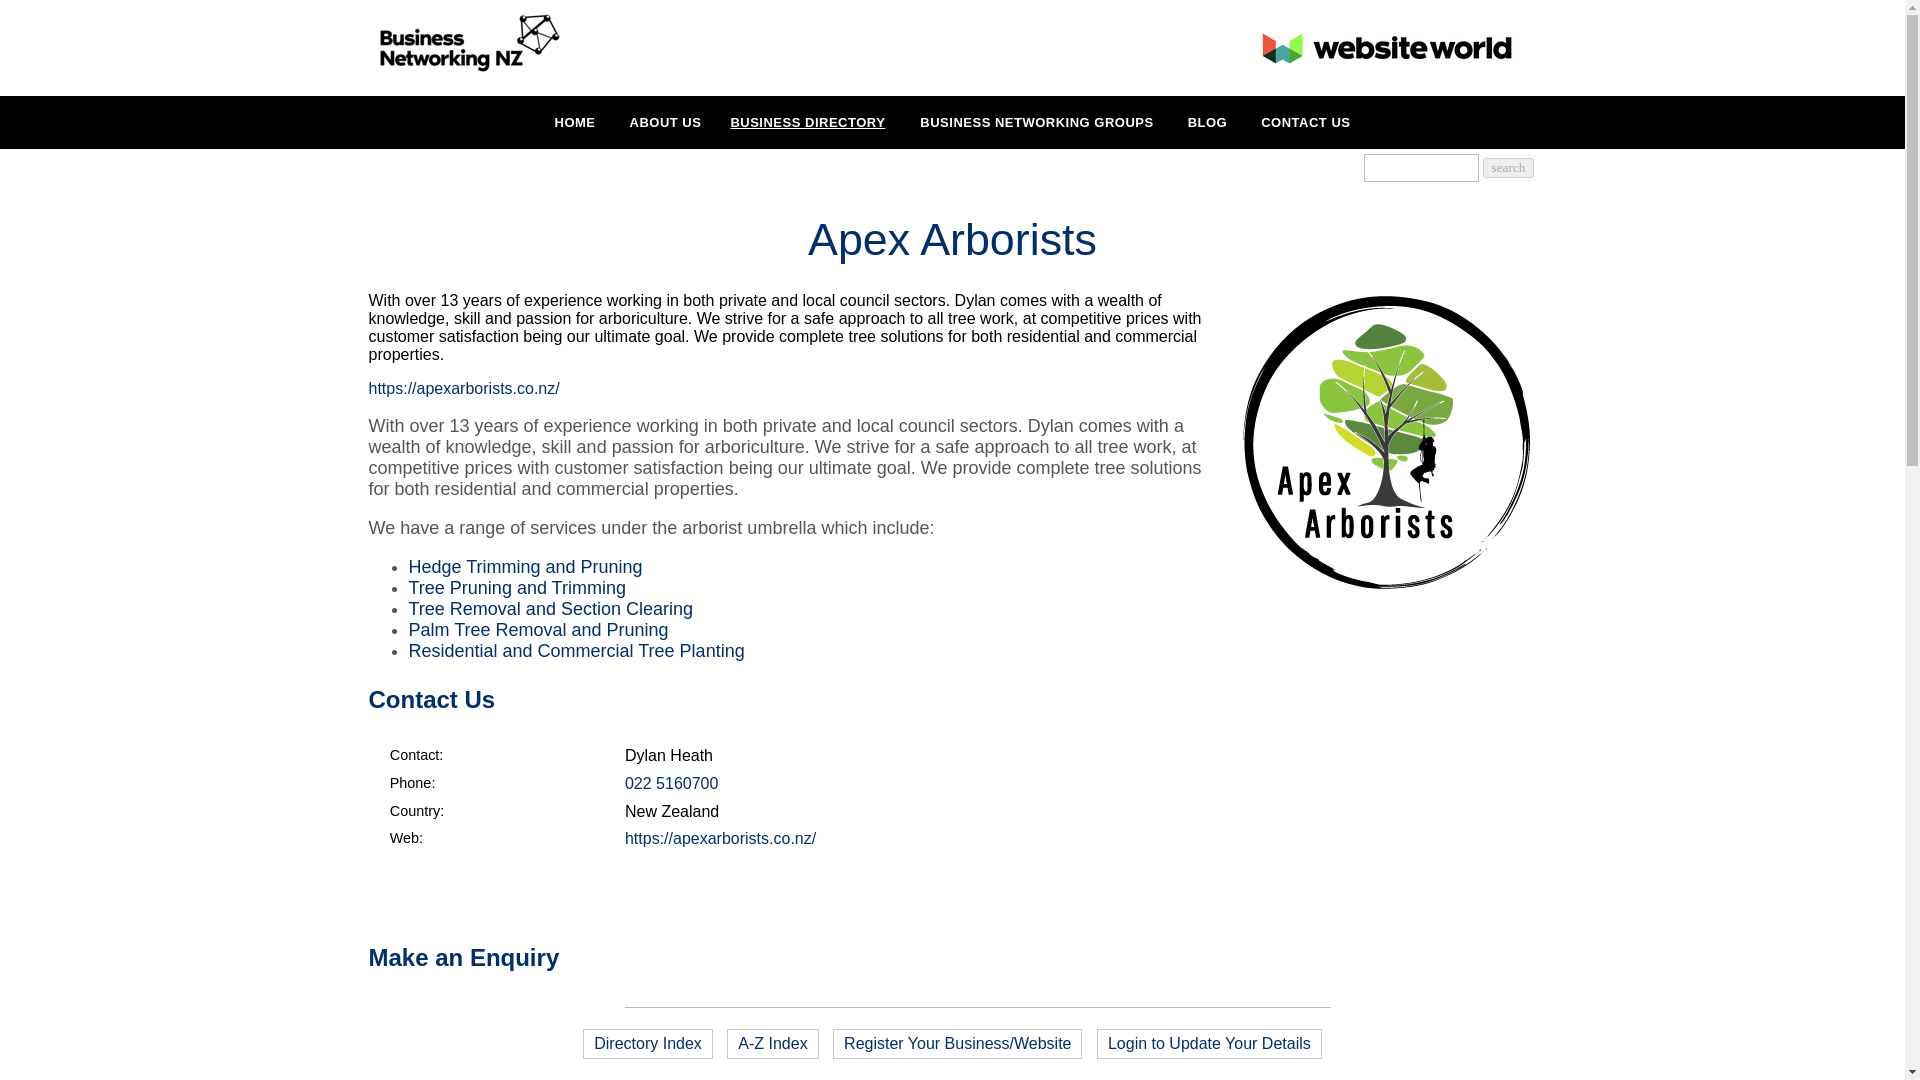  I want to click on BUSINESS NETWORKING GROUPS, so click(1036, 122).